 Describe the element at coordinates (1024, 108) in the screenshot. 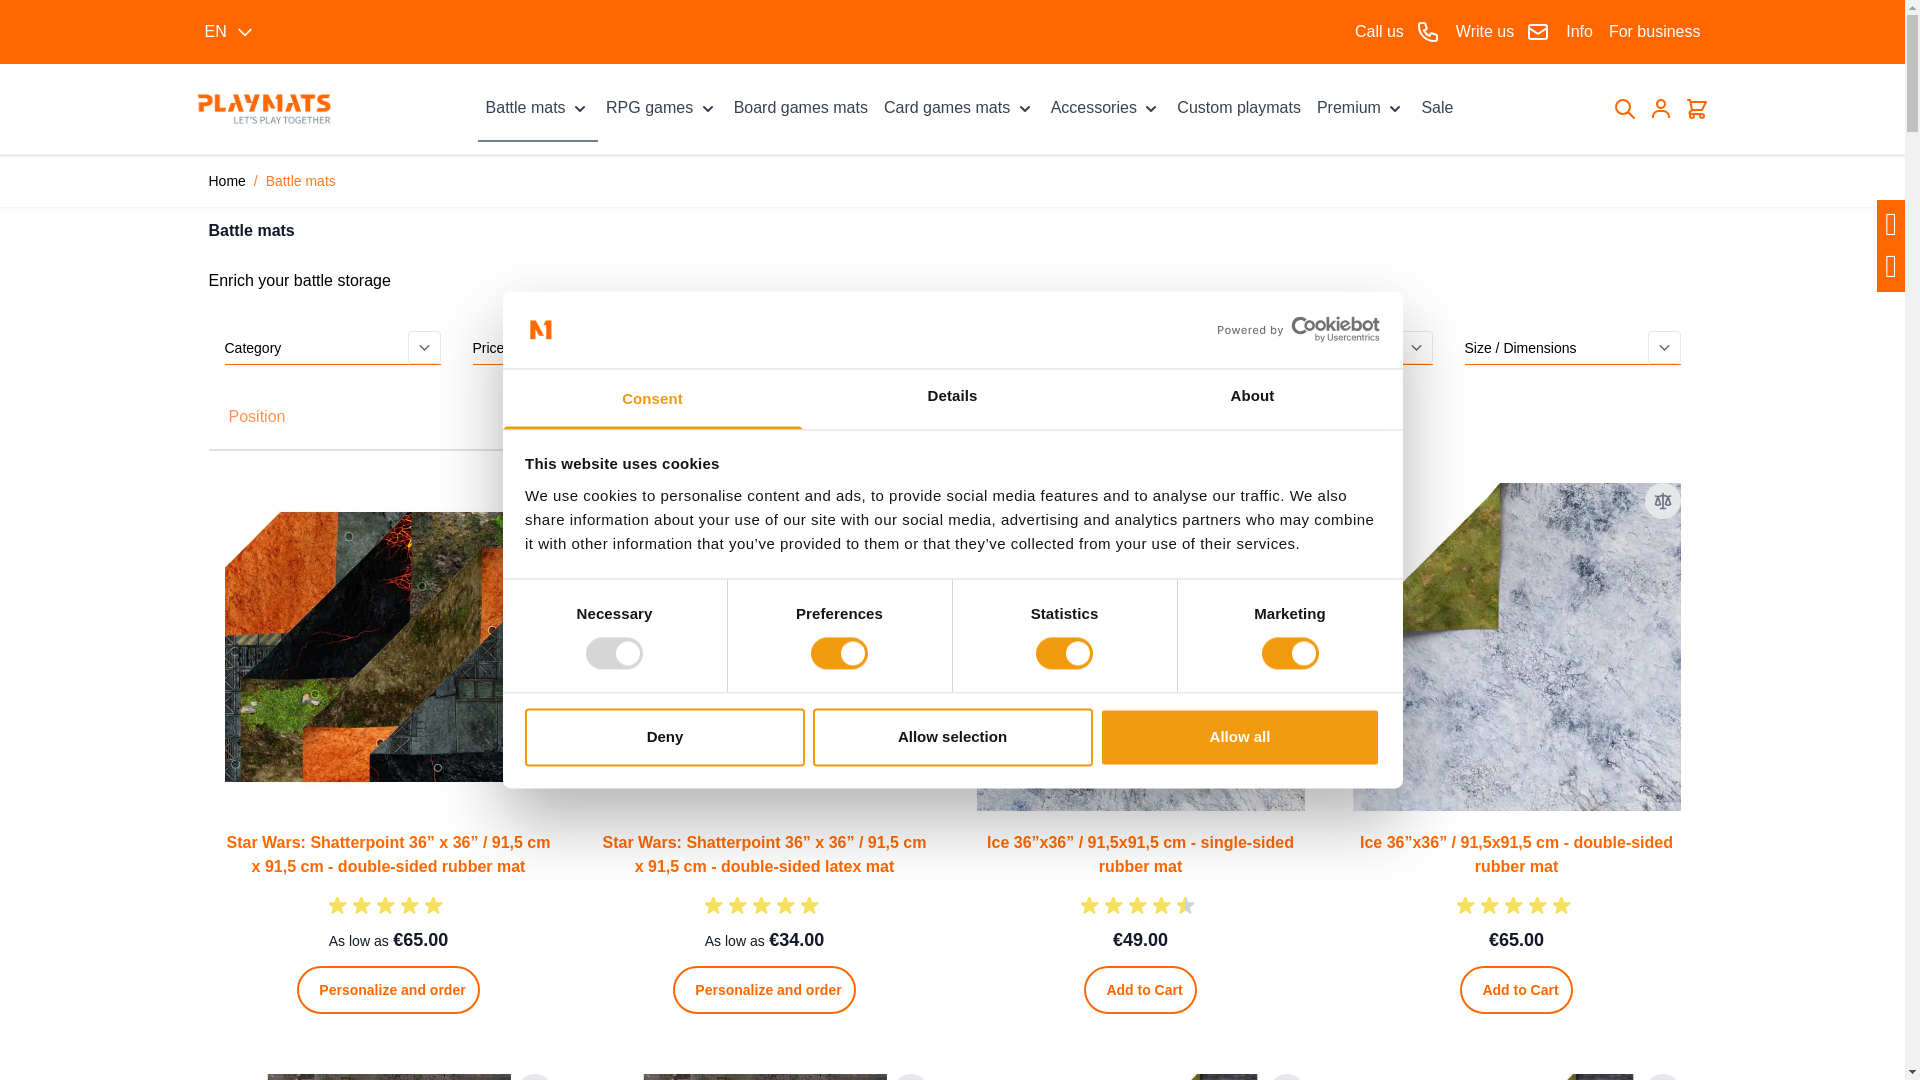

I see `chevron-down` at that location.